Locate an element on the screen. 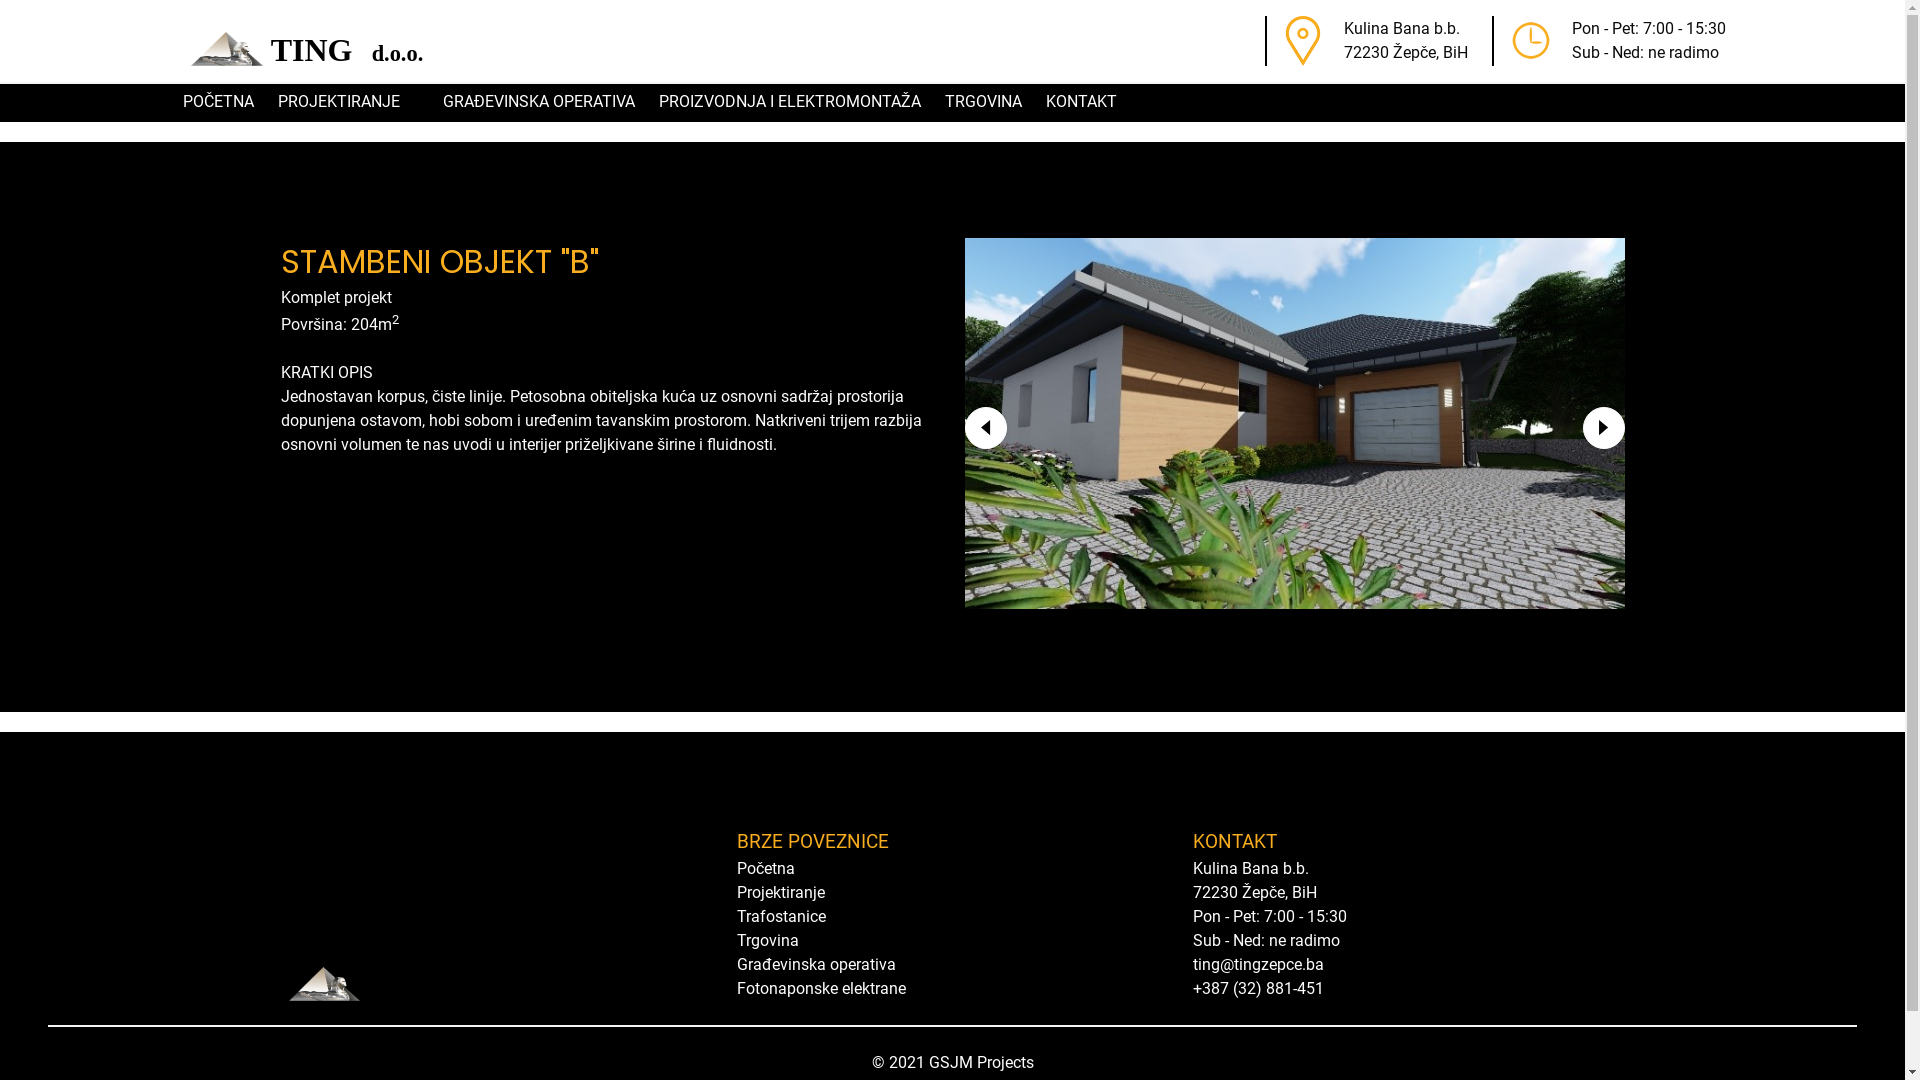 Image resolution: width=1920 pixels, height=1080 pixels. TRGOVINA is located at coordinates (984, 102).